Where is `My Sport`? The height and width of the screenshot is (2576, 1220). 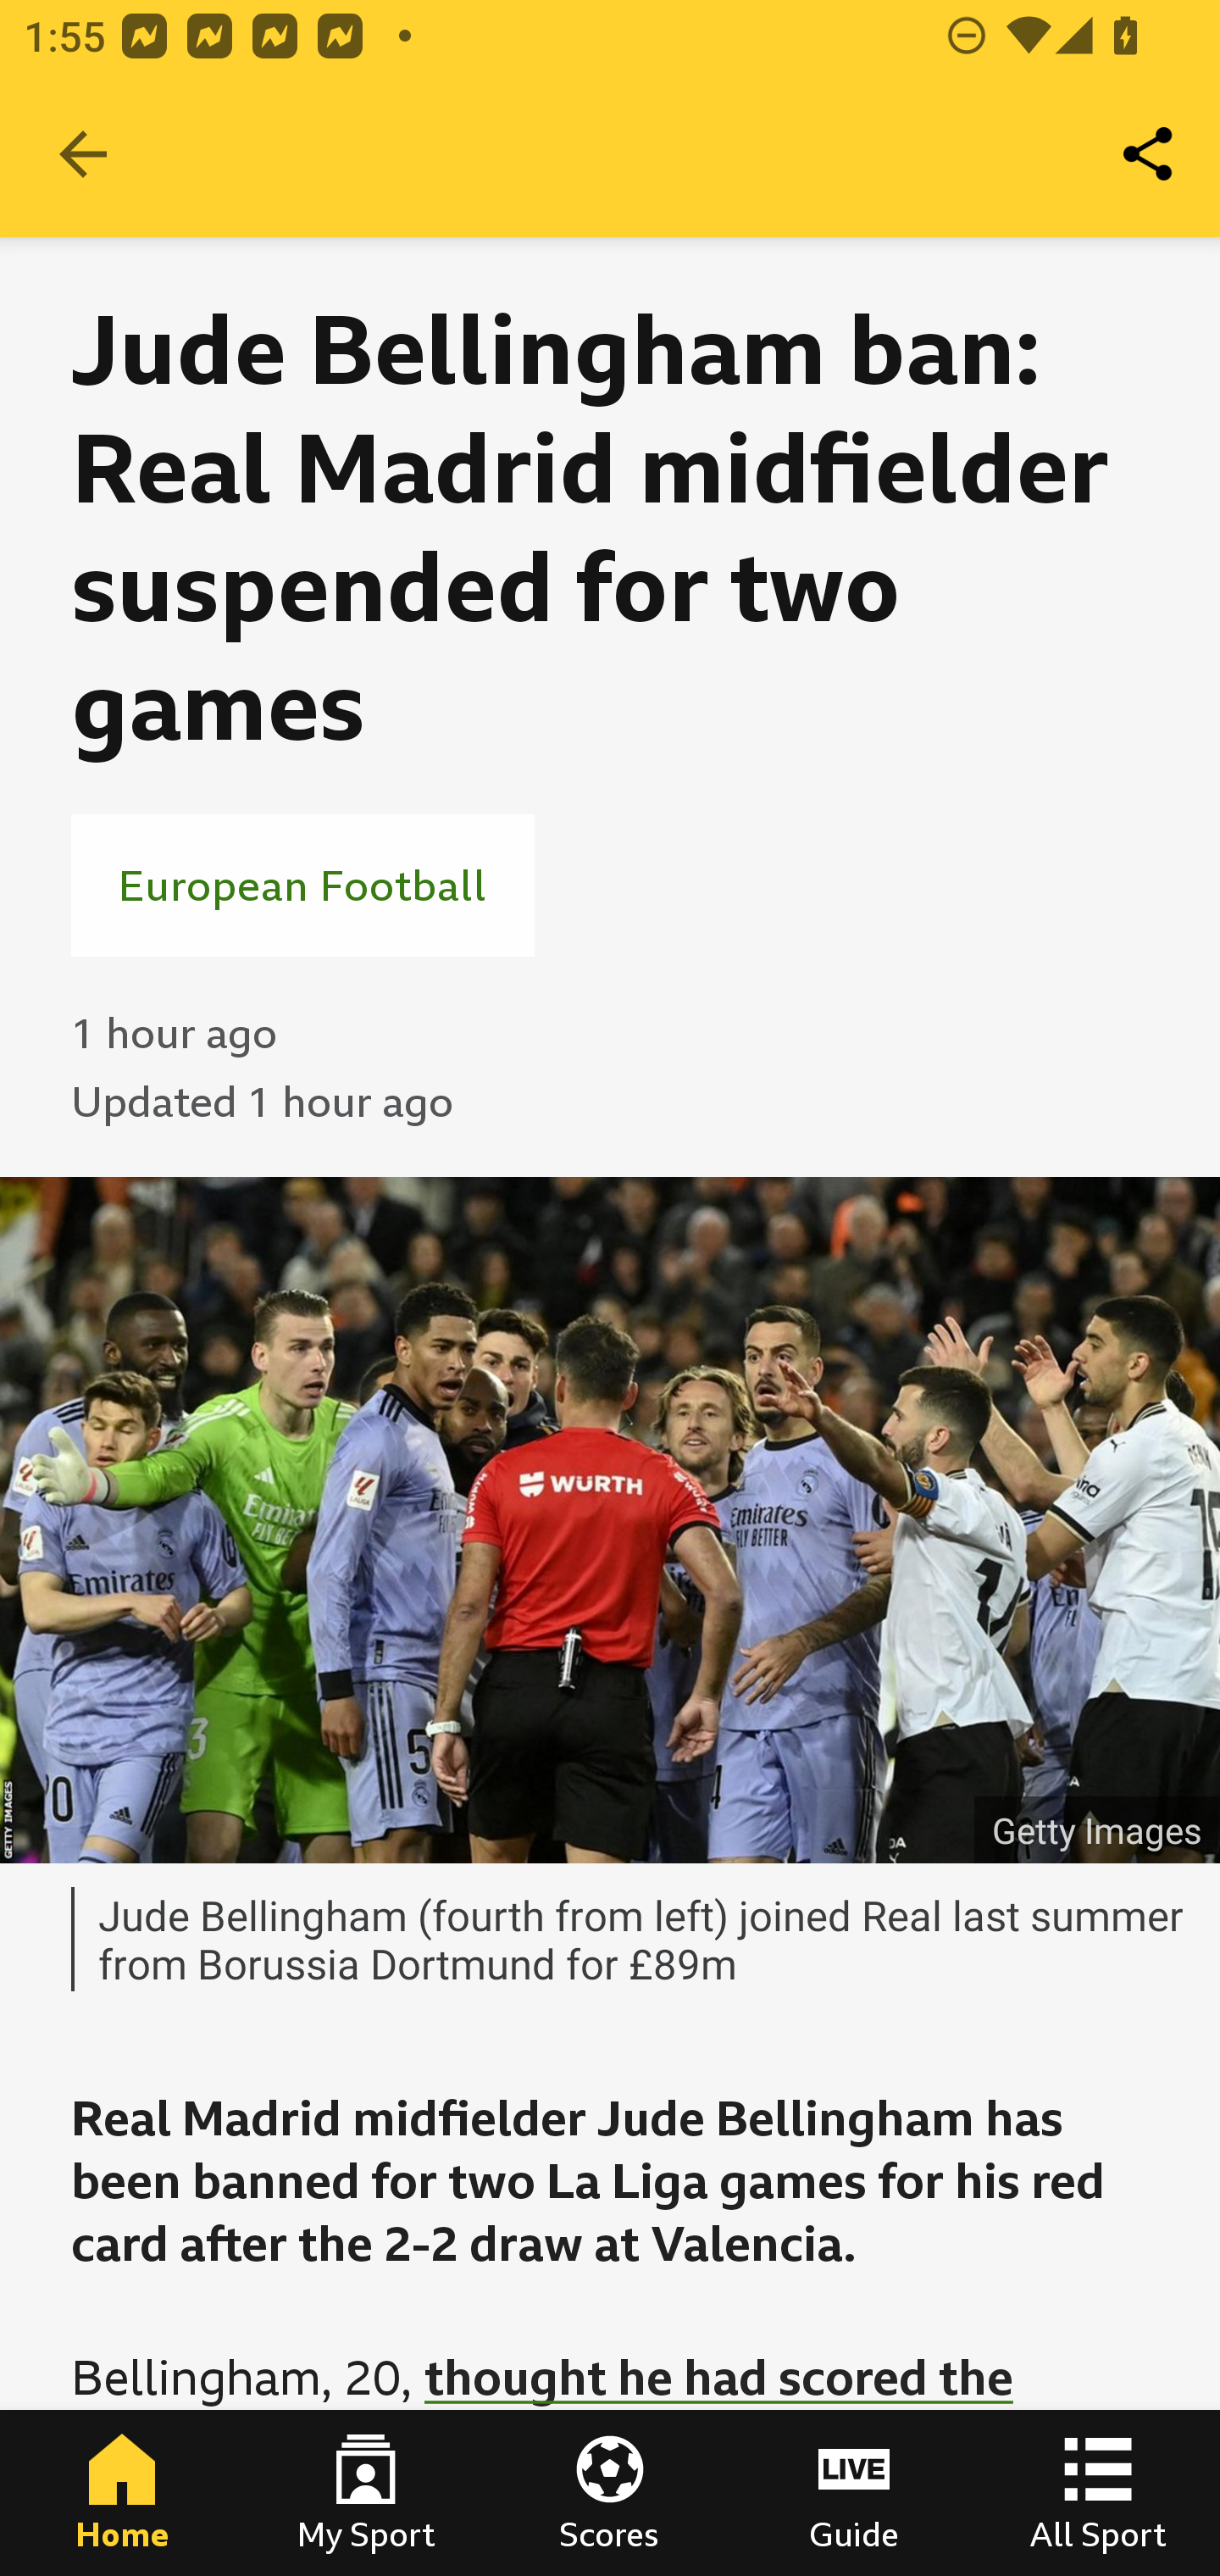 My Sport is located at coordinates (366, 2493).